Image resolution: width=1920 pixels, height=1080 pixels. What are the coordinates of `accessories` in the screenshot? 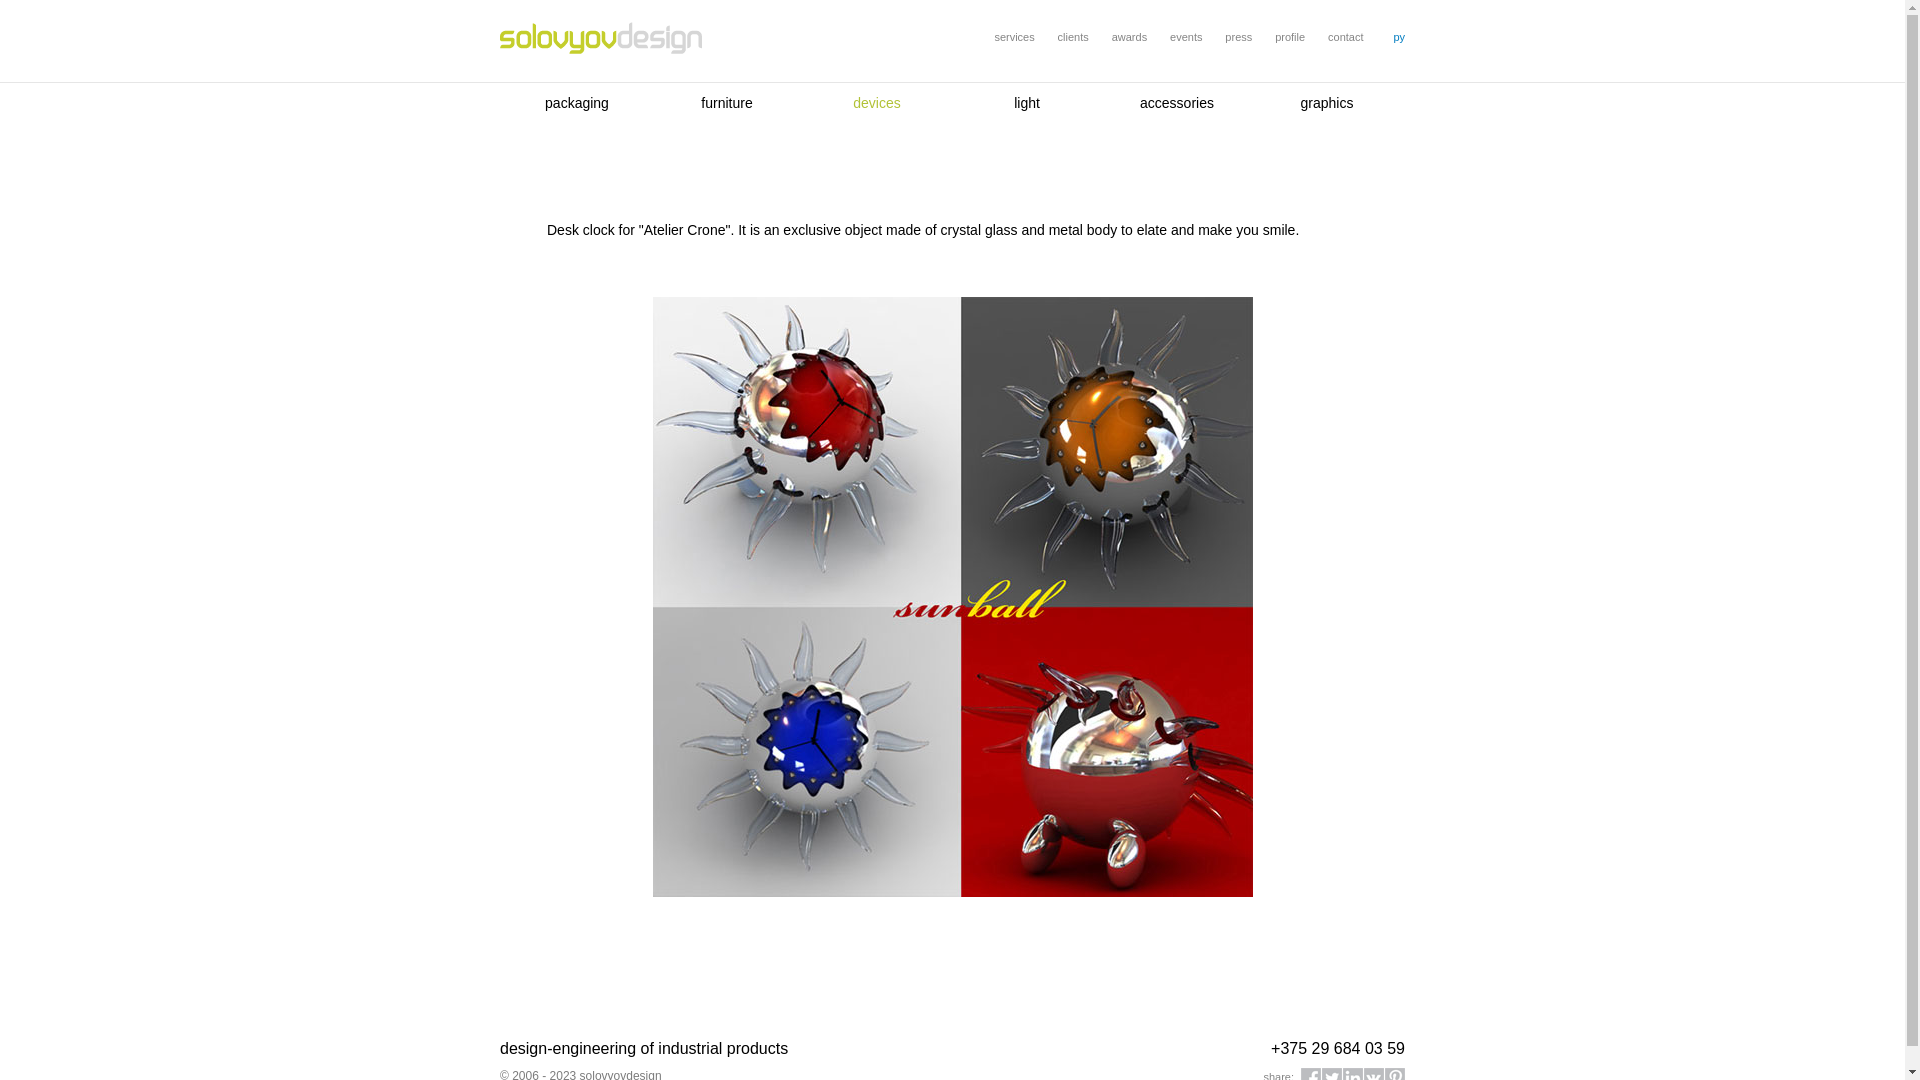 It's located at (1177, 103).